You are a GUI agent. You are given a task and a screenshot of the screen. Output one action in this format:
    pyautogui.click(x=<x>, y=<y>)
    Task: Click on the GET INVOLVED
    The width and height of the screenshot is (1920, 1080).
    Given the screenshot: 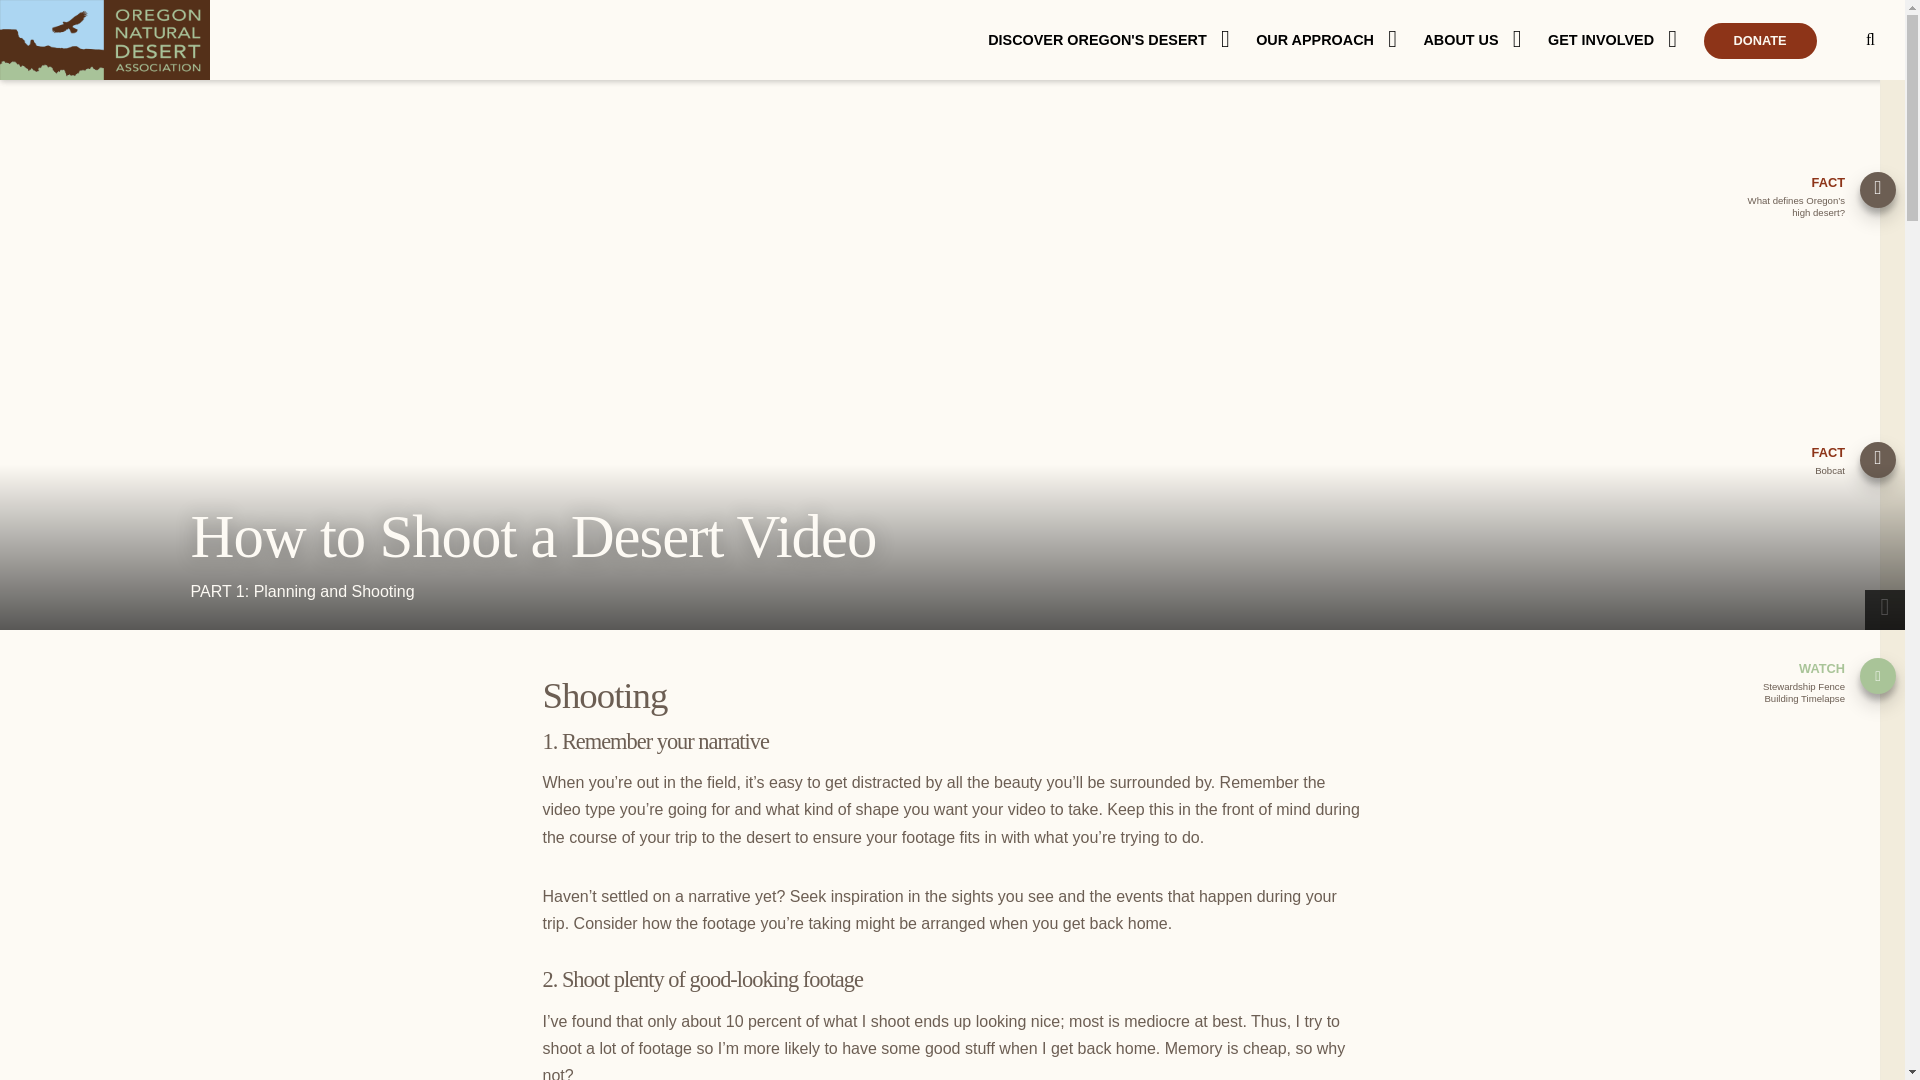 What is the action you would take?
    pyautogui.click(x=1623, y=40)
    